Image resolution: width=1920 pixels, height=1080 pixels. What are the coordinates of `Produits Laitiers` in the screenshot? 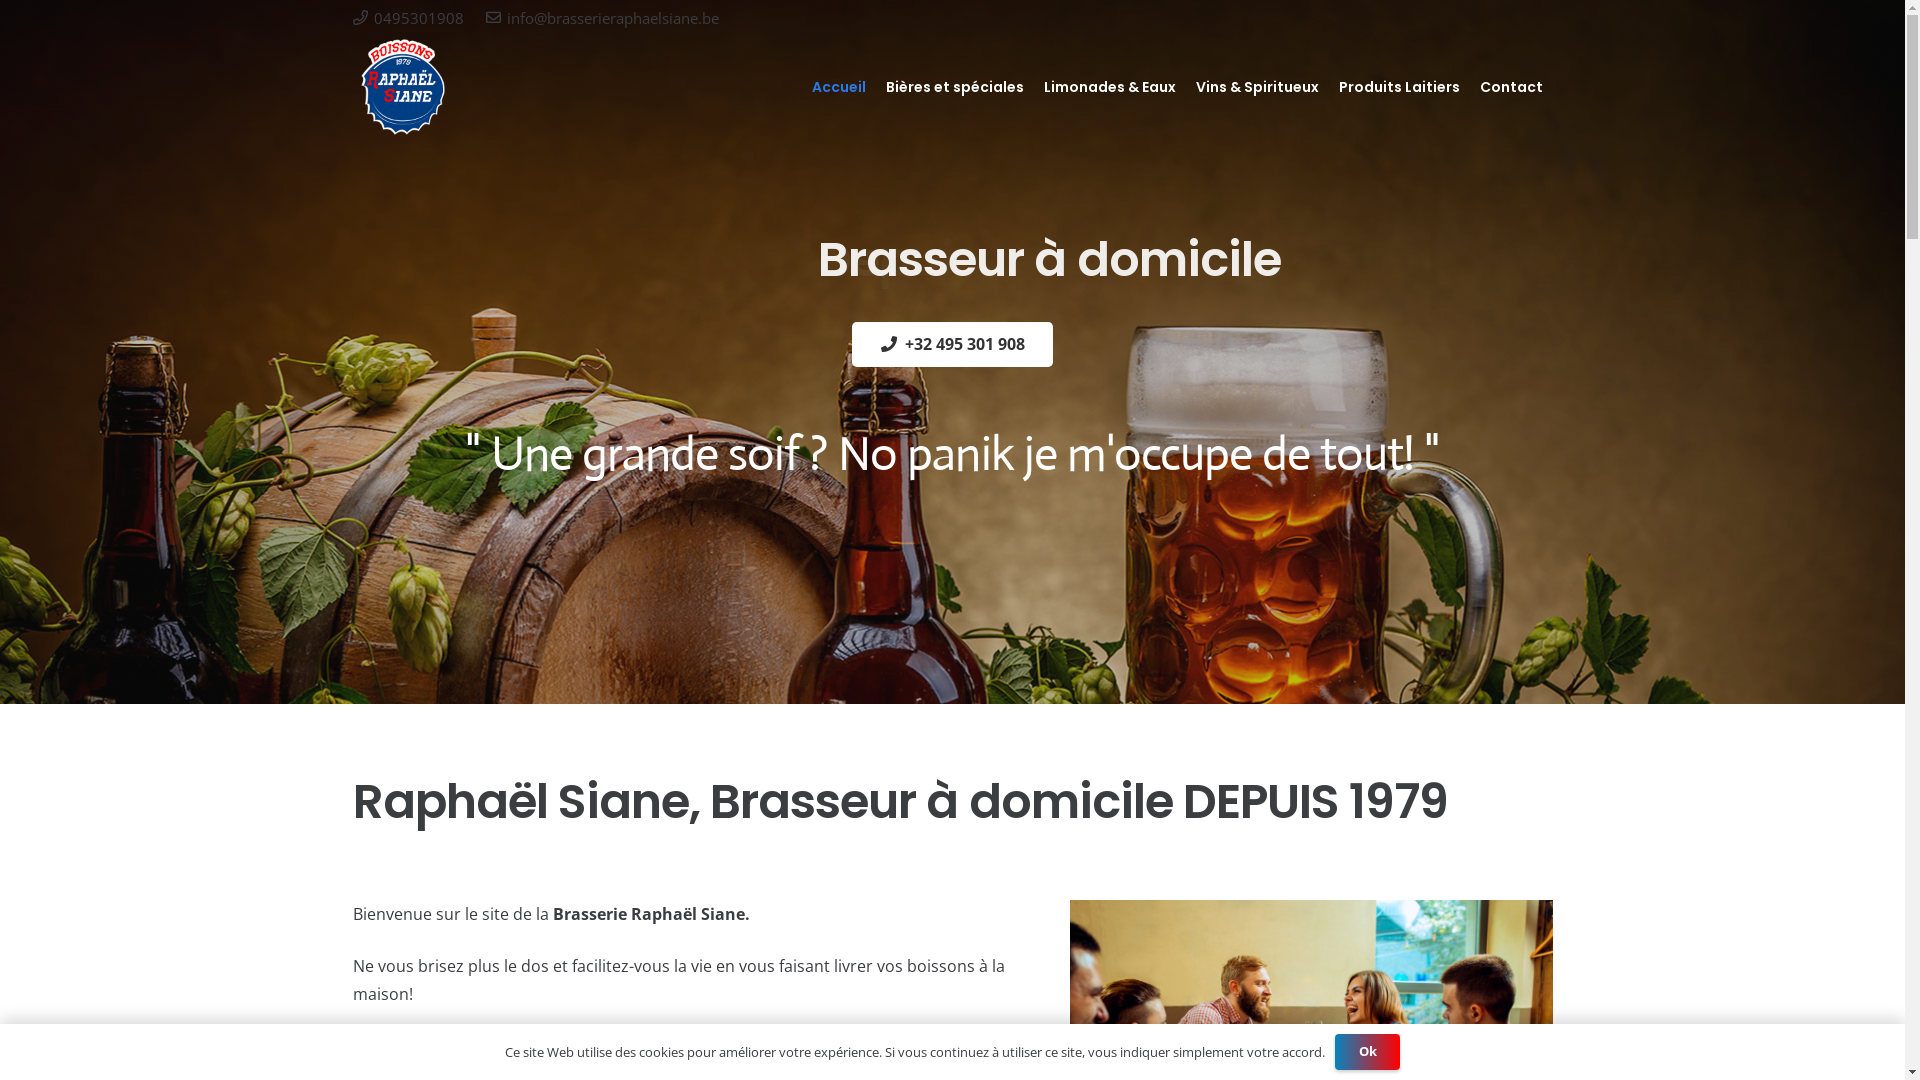 It's located at (1398, 87).